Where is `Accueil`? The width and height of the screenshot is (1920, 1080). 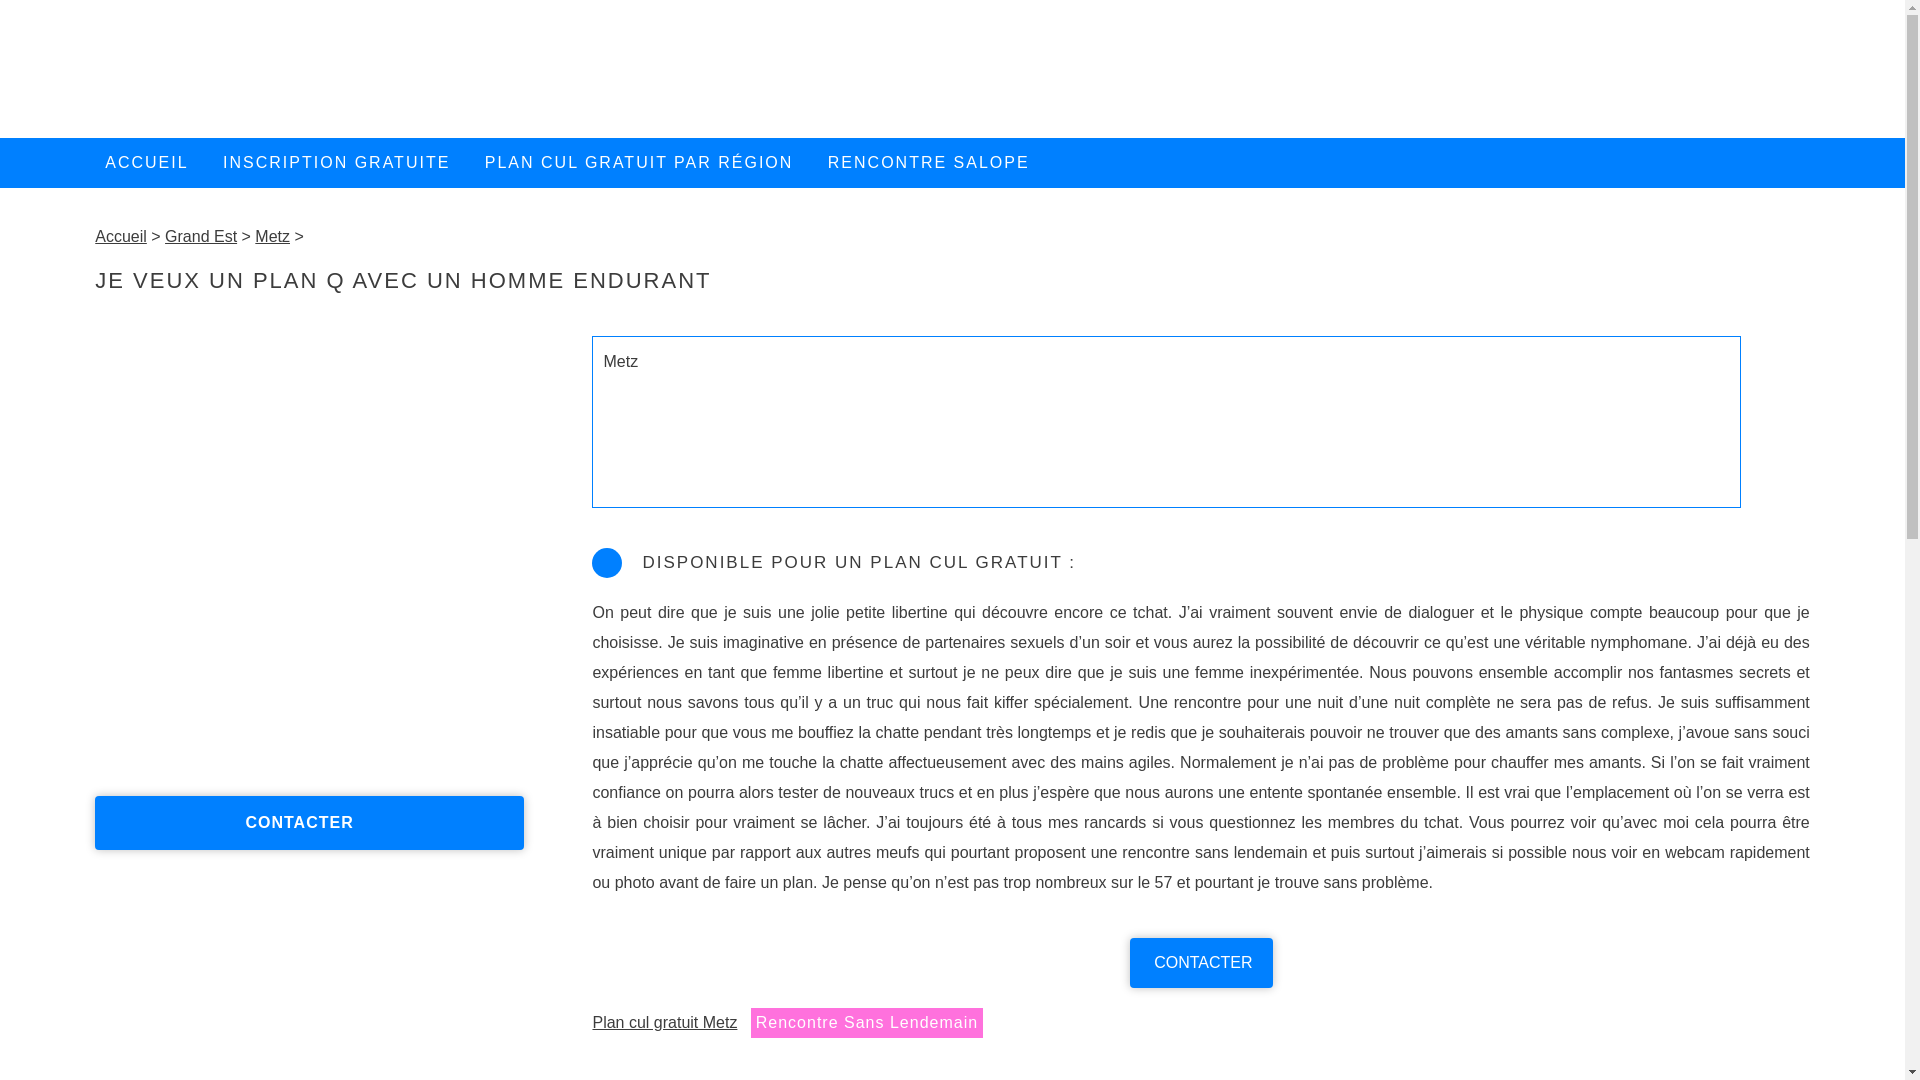
Accueil is located at coordinates (121, 236).